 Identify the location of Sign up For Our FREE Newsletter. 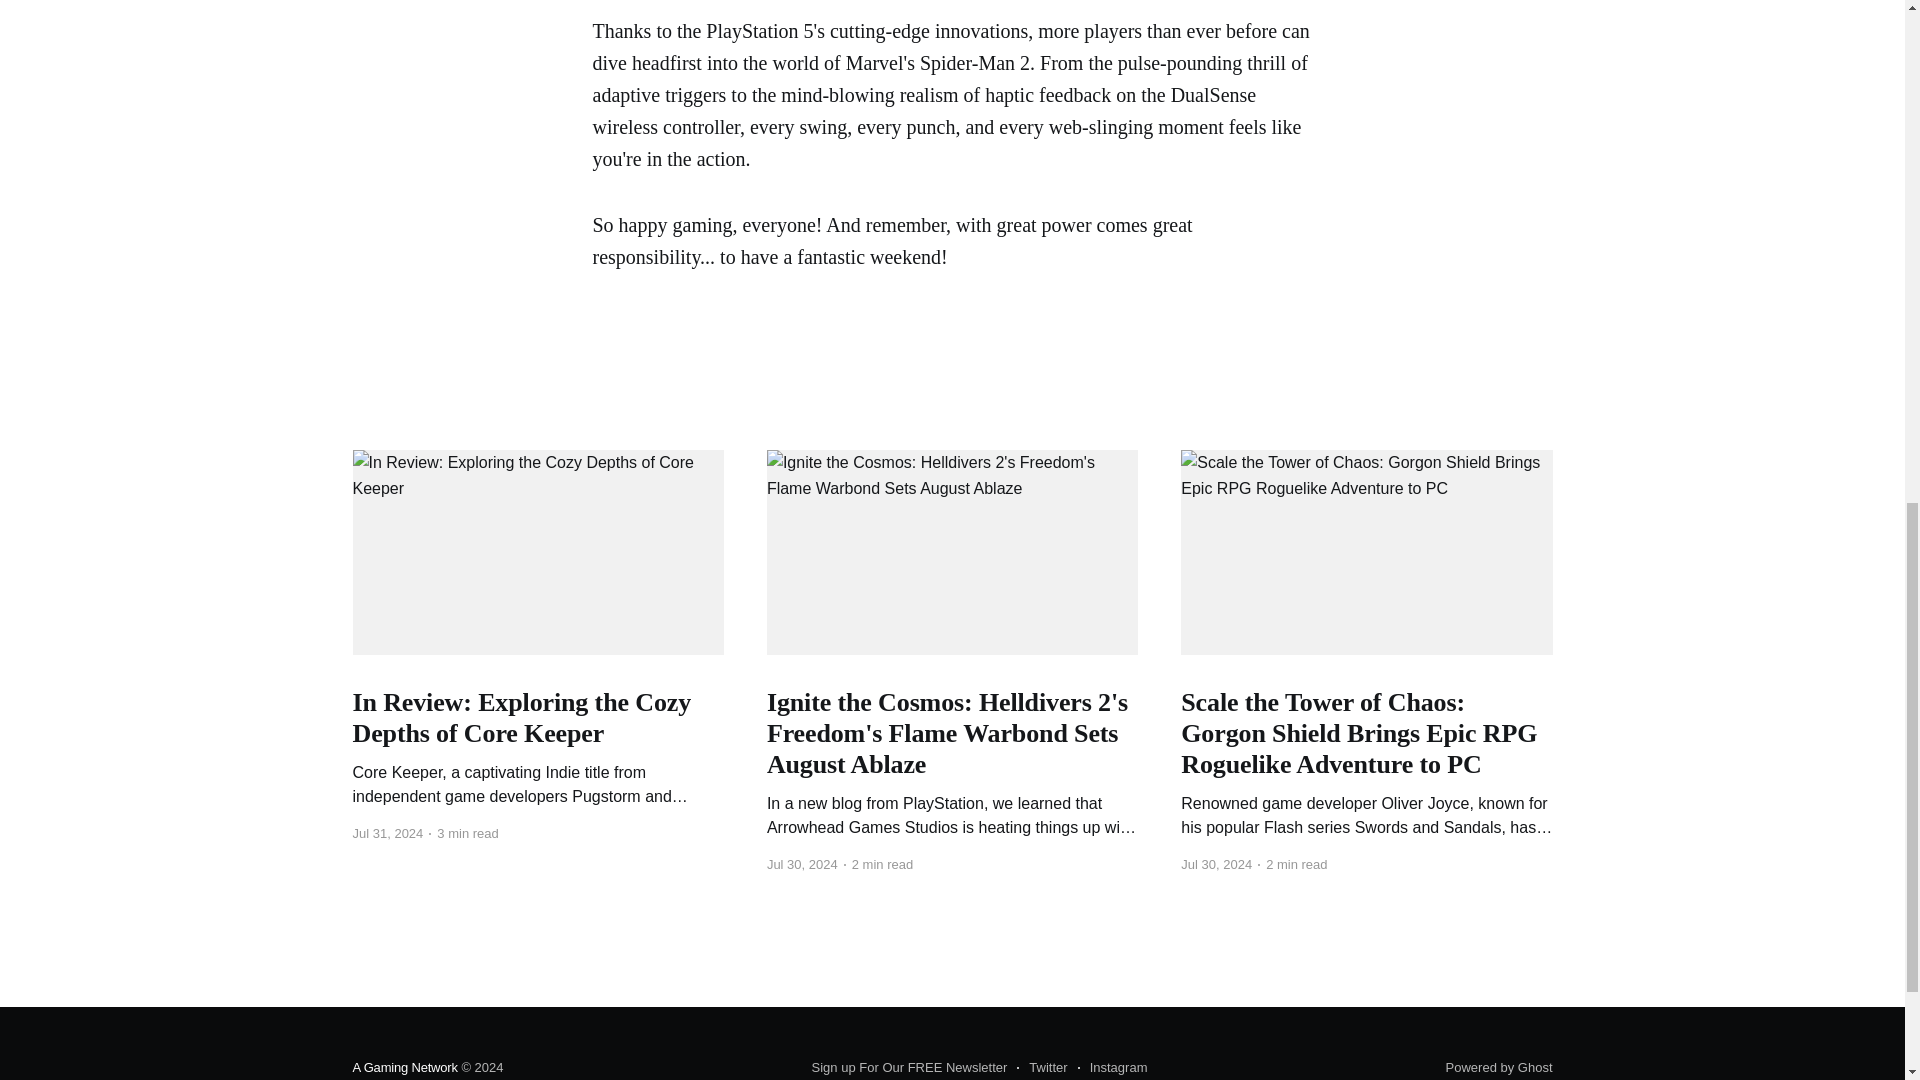
(910, 1068).